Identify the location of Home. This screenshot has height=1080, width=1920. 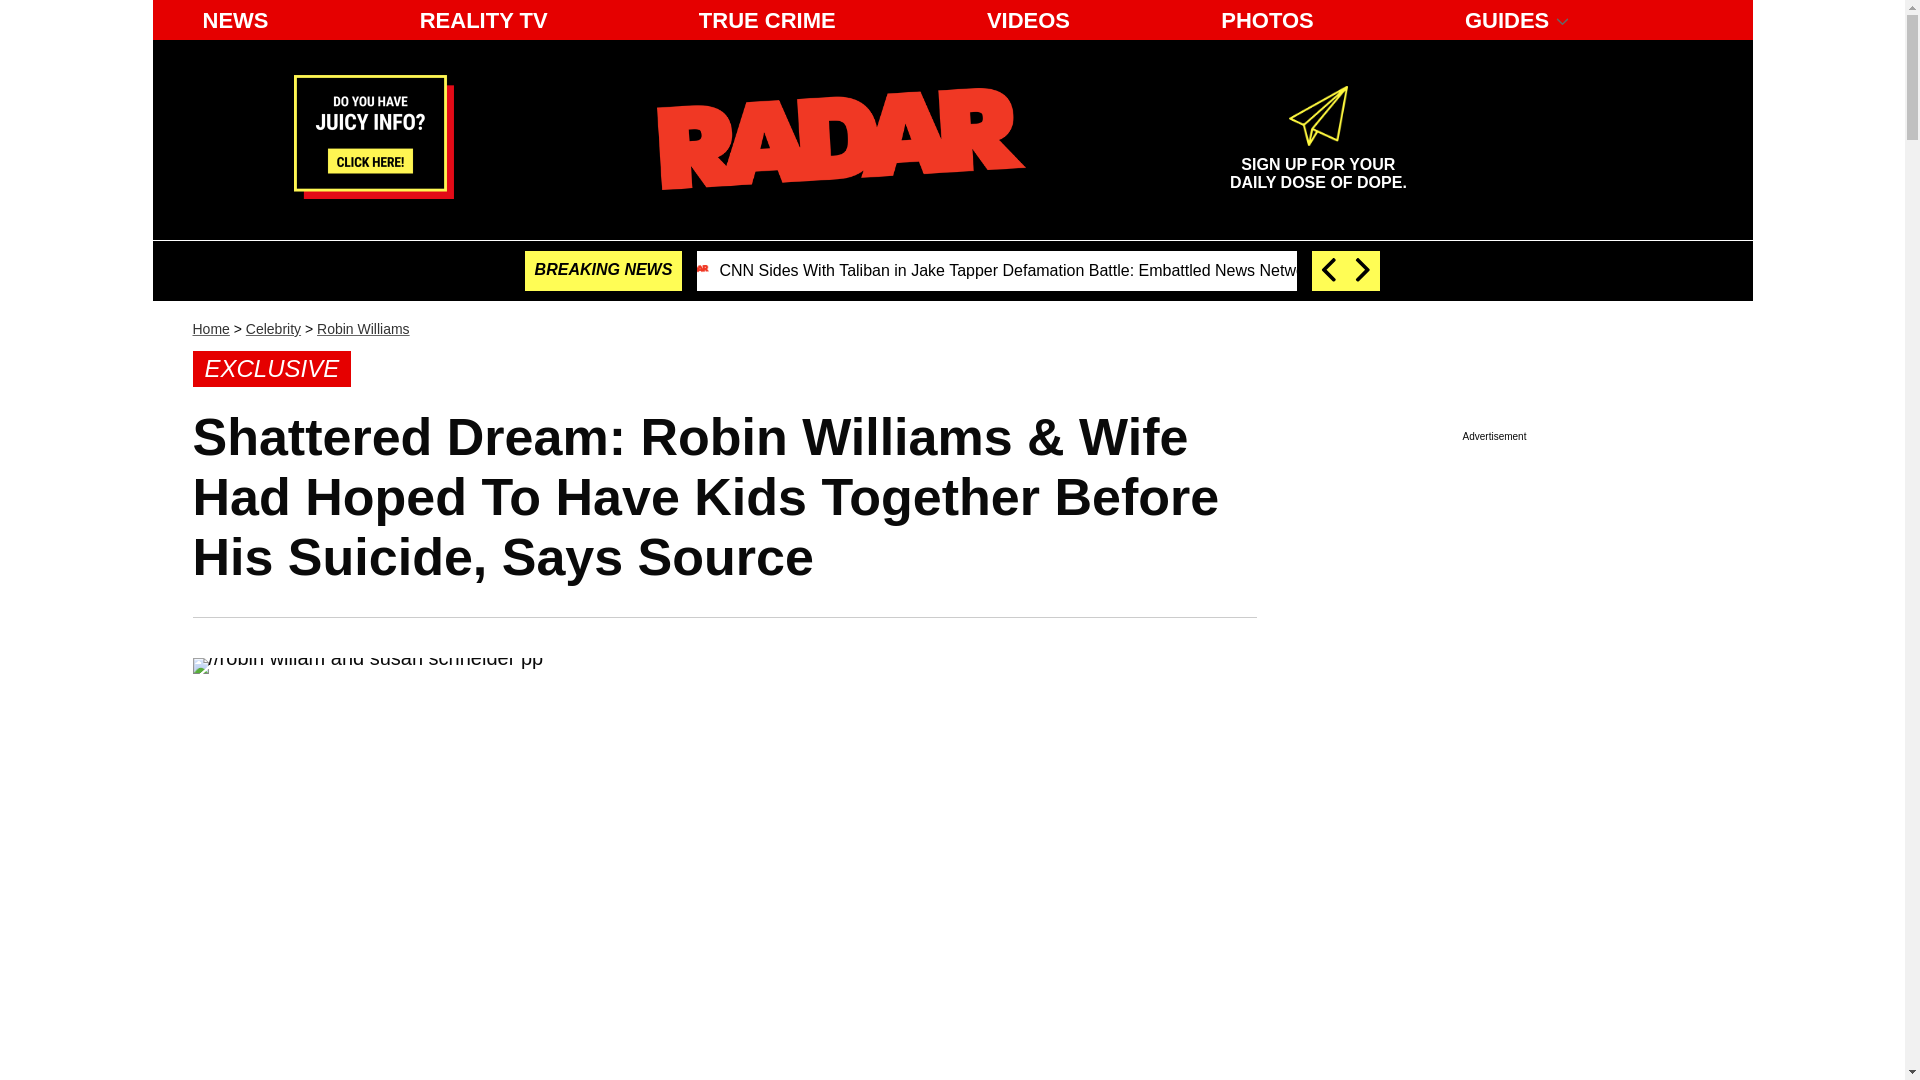
(1268, 20).